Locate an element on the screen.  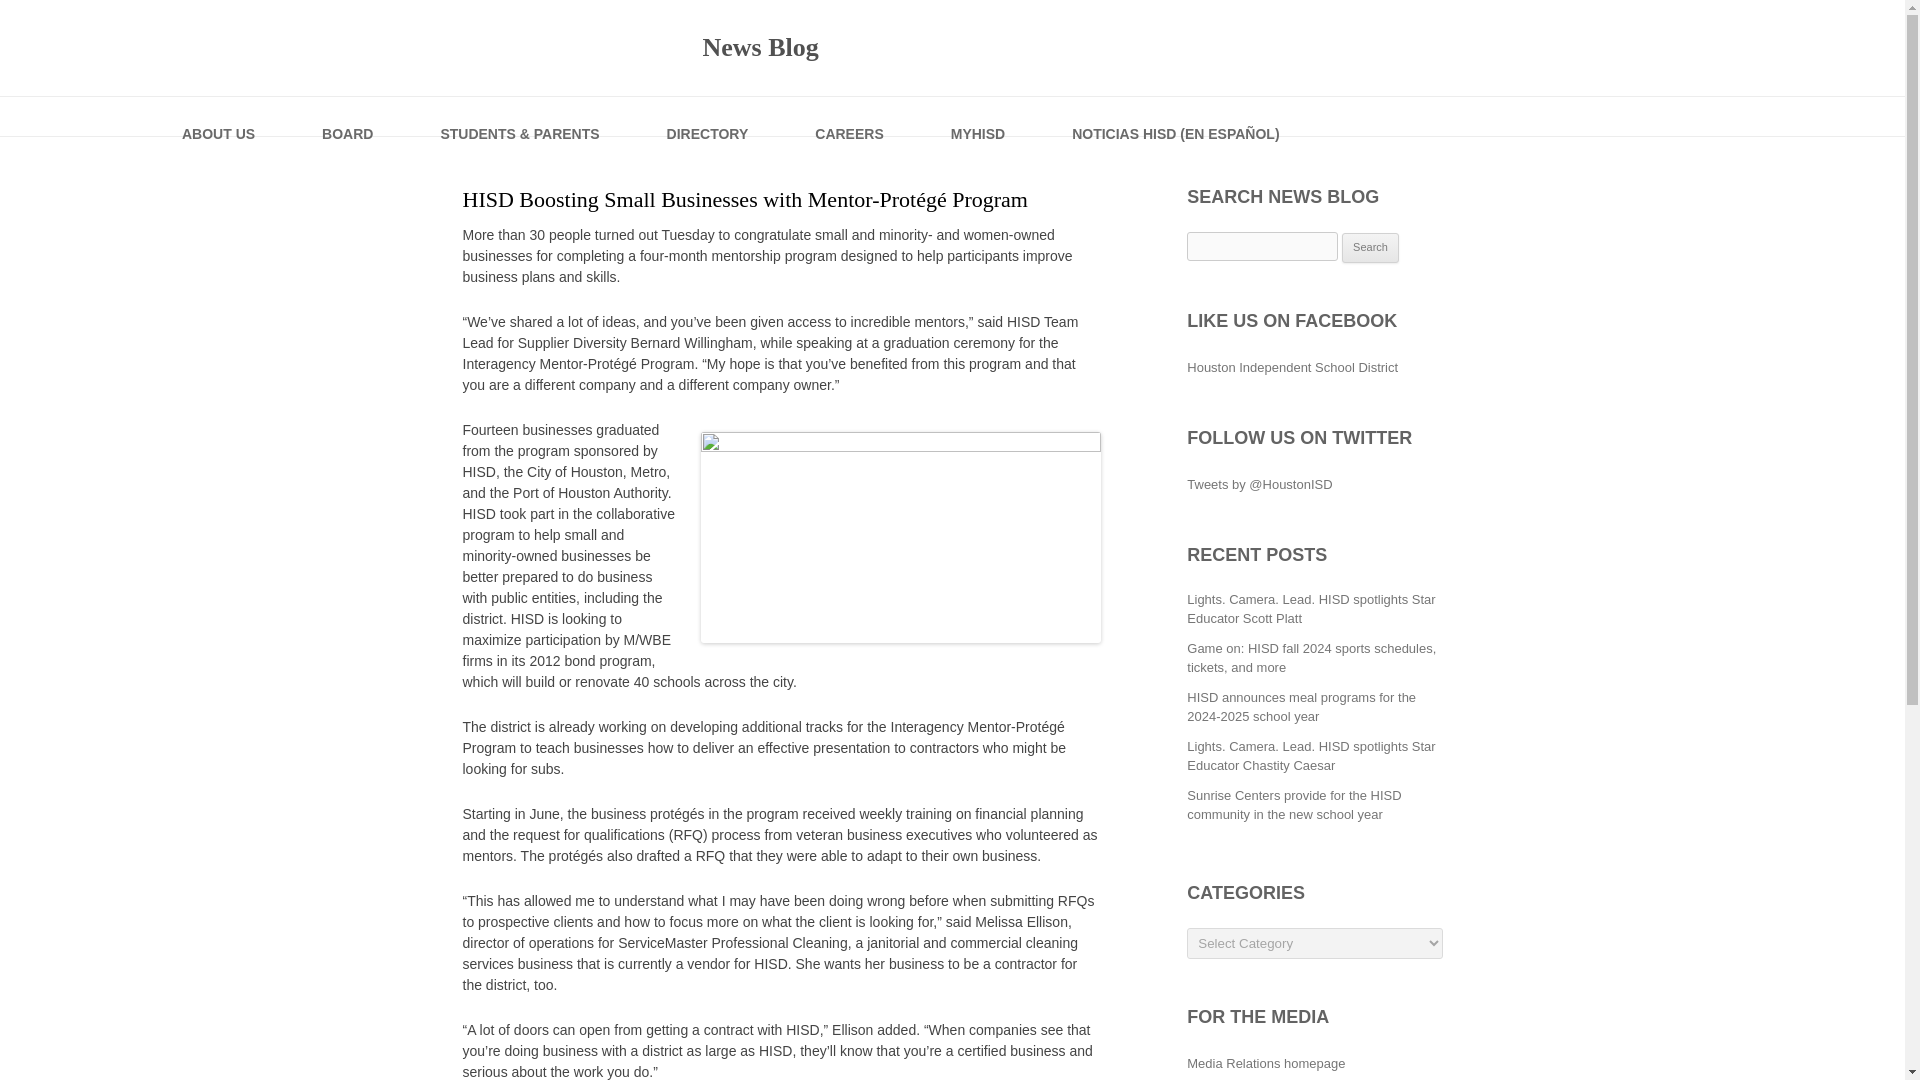
Search is located at coordinates (1370, 248).